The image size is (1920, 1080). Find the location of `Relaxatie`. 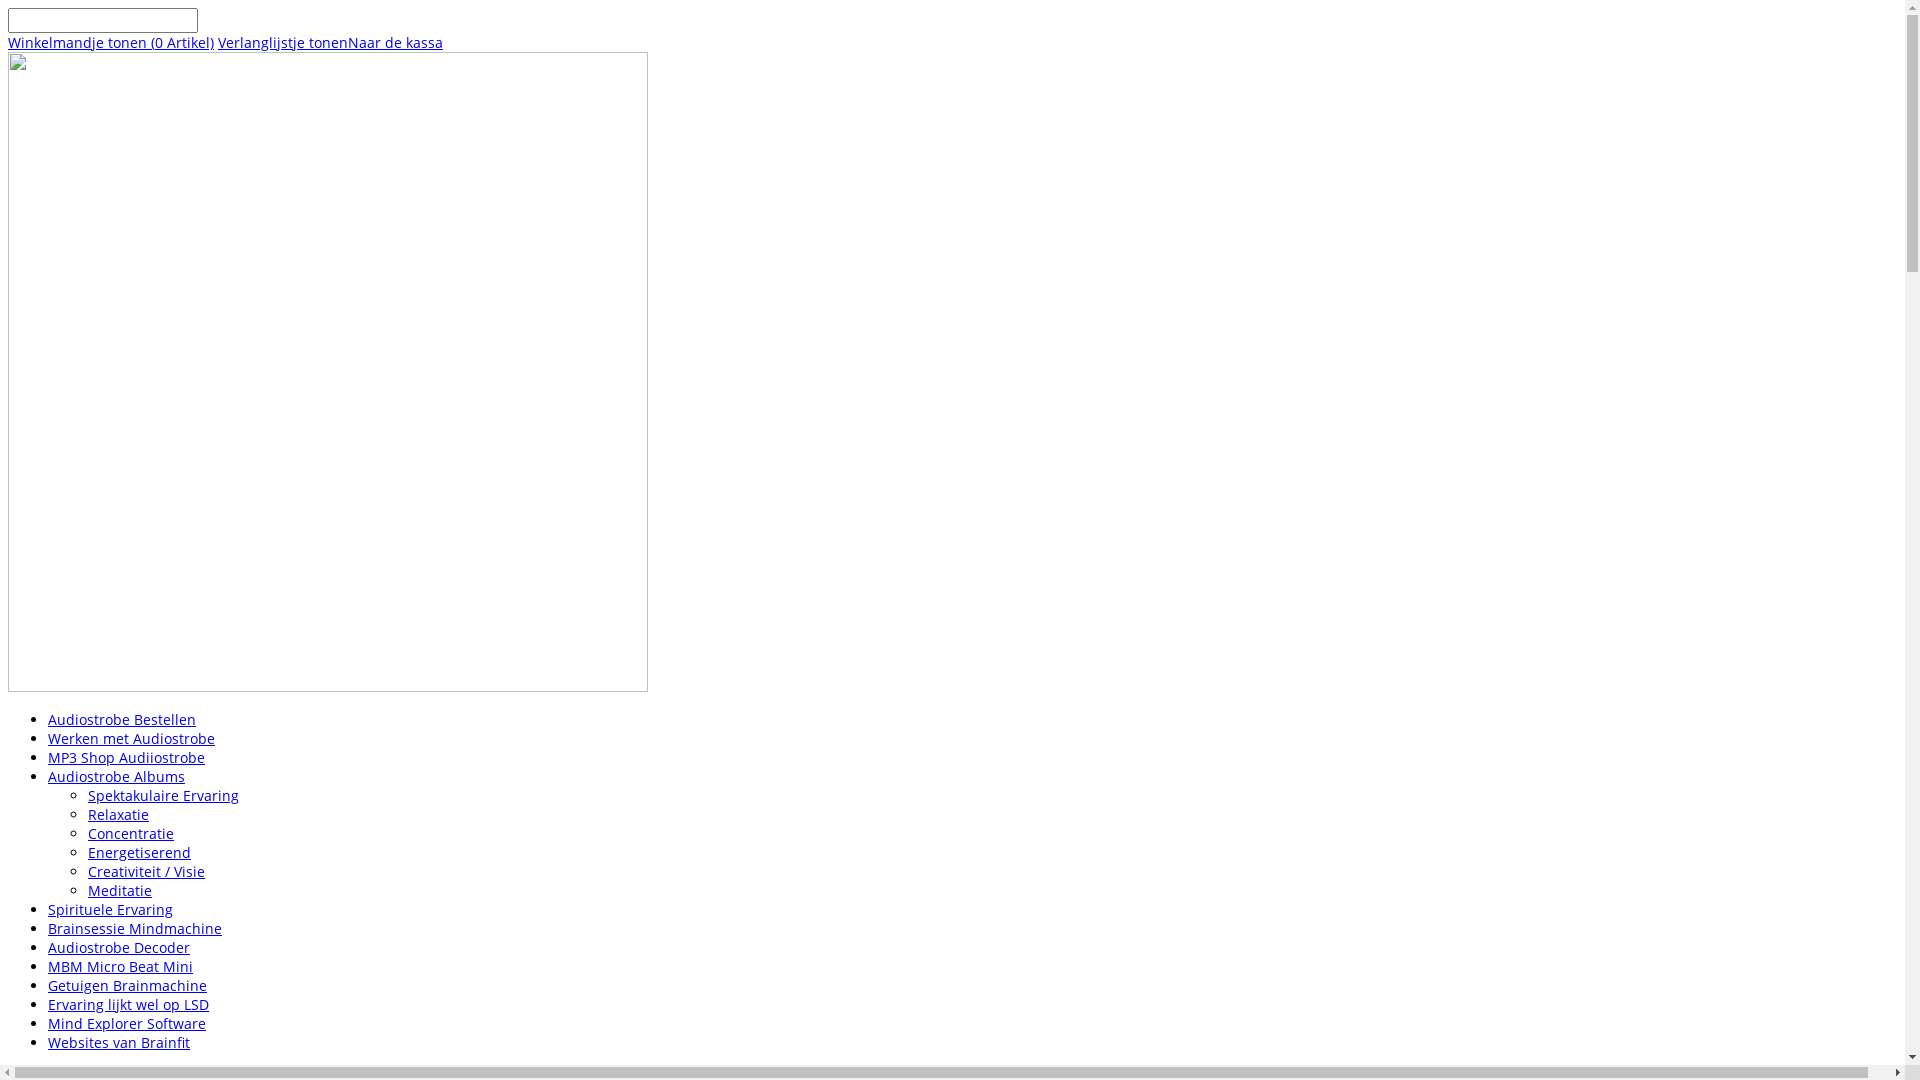

Relaxatie is located at coordinates (118, 814).